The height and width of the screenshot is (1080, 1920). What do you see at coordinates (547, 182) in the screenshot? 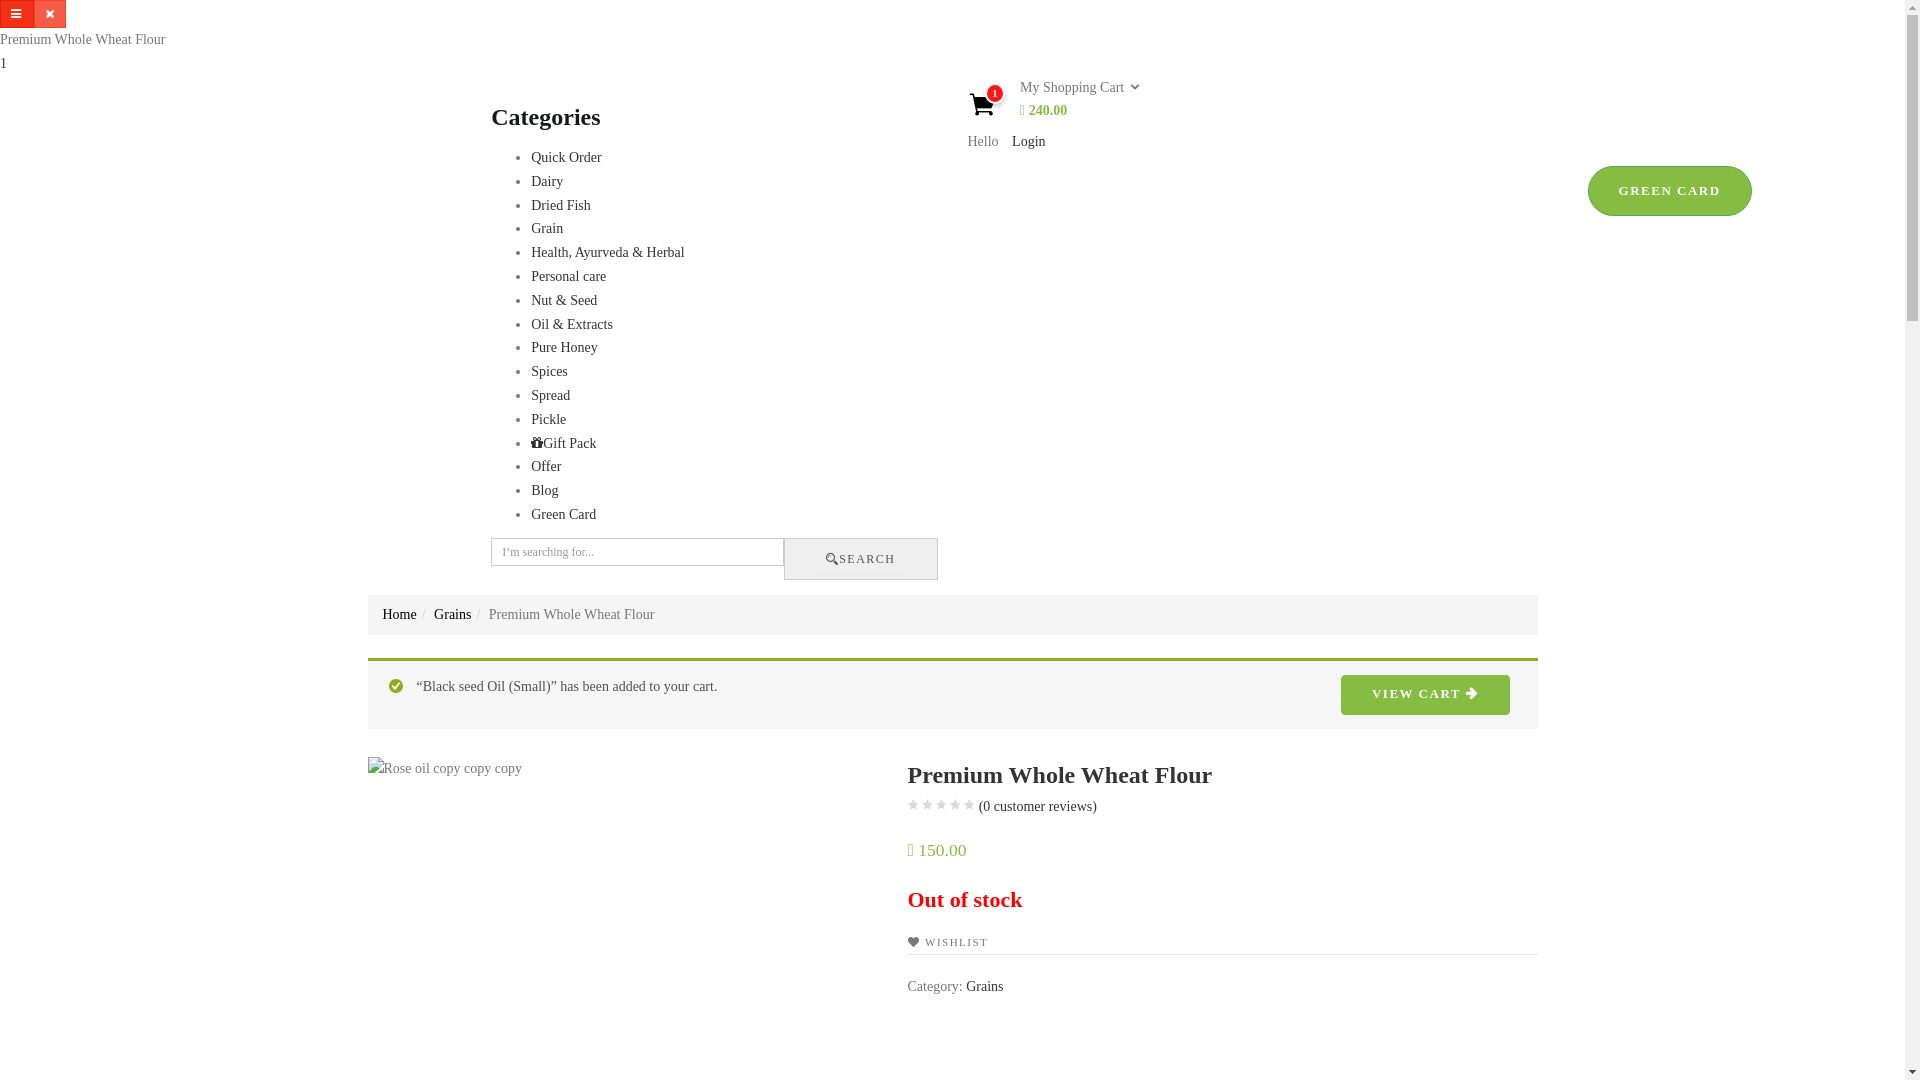
I see `Dairy` at bounding box center [547, 182].